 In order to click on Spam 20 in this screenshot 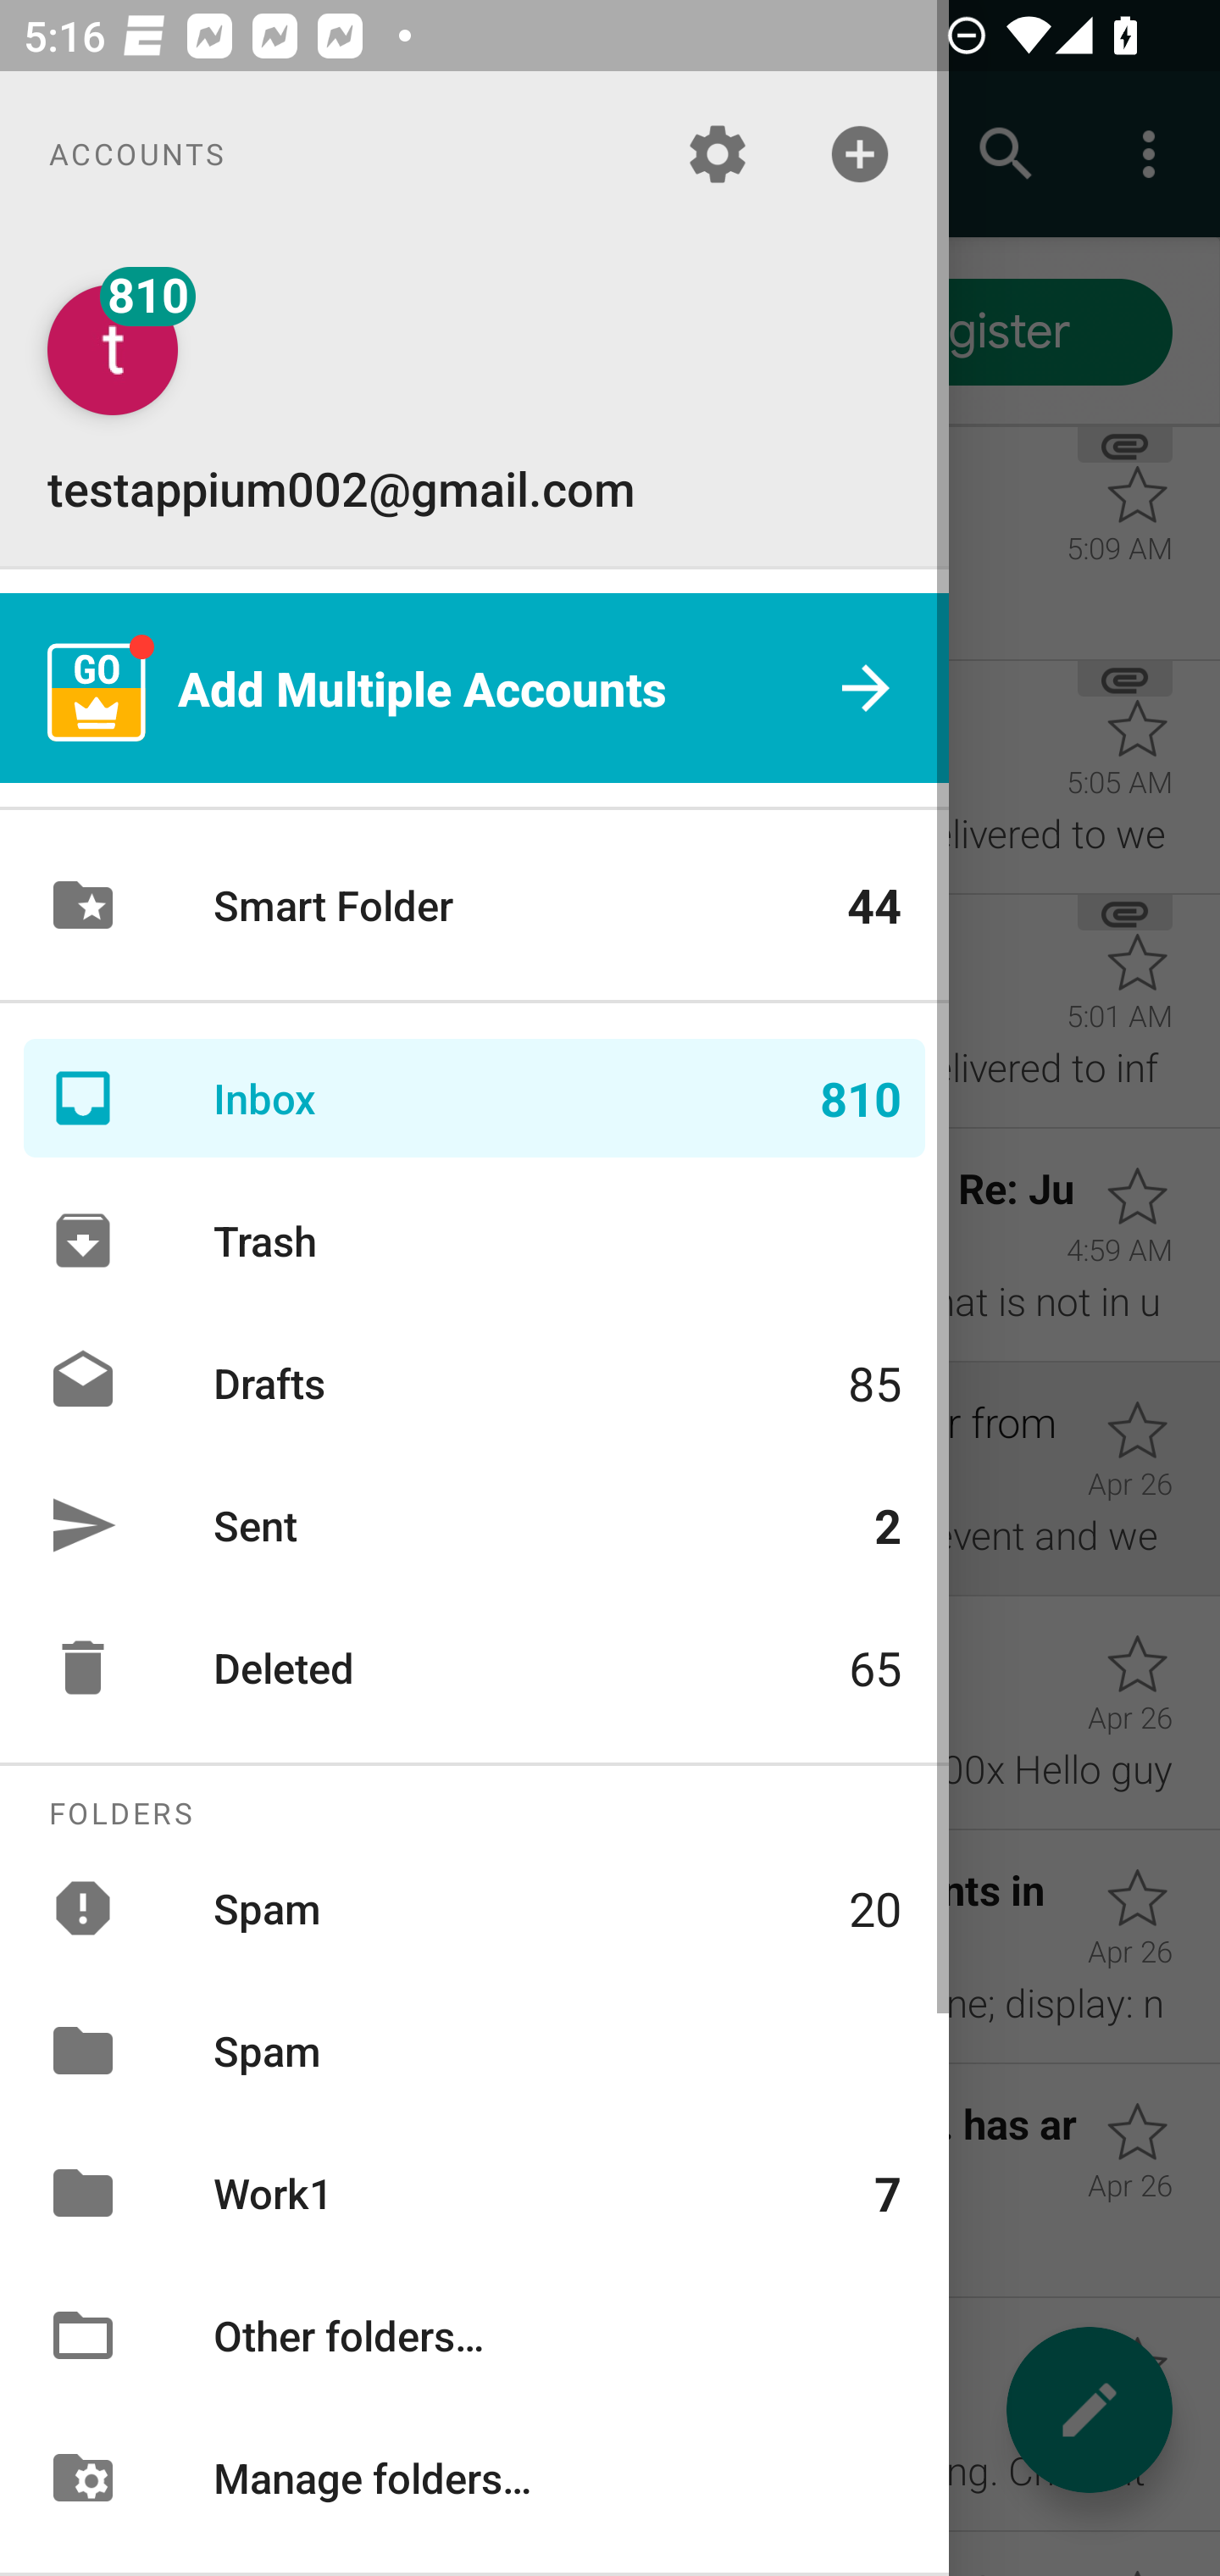, I will do `click(474, 1907)`.